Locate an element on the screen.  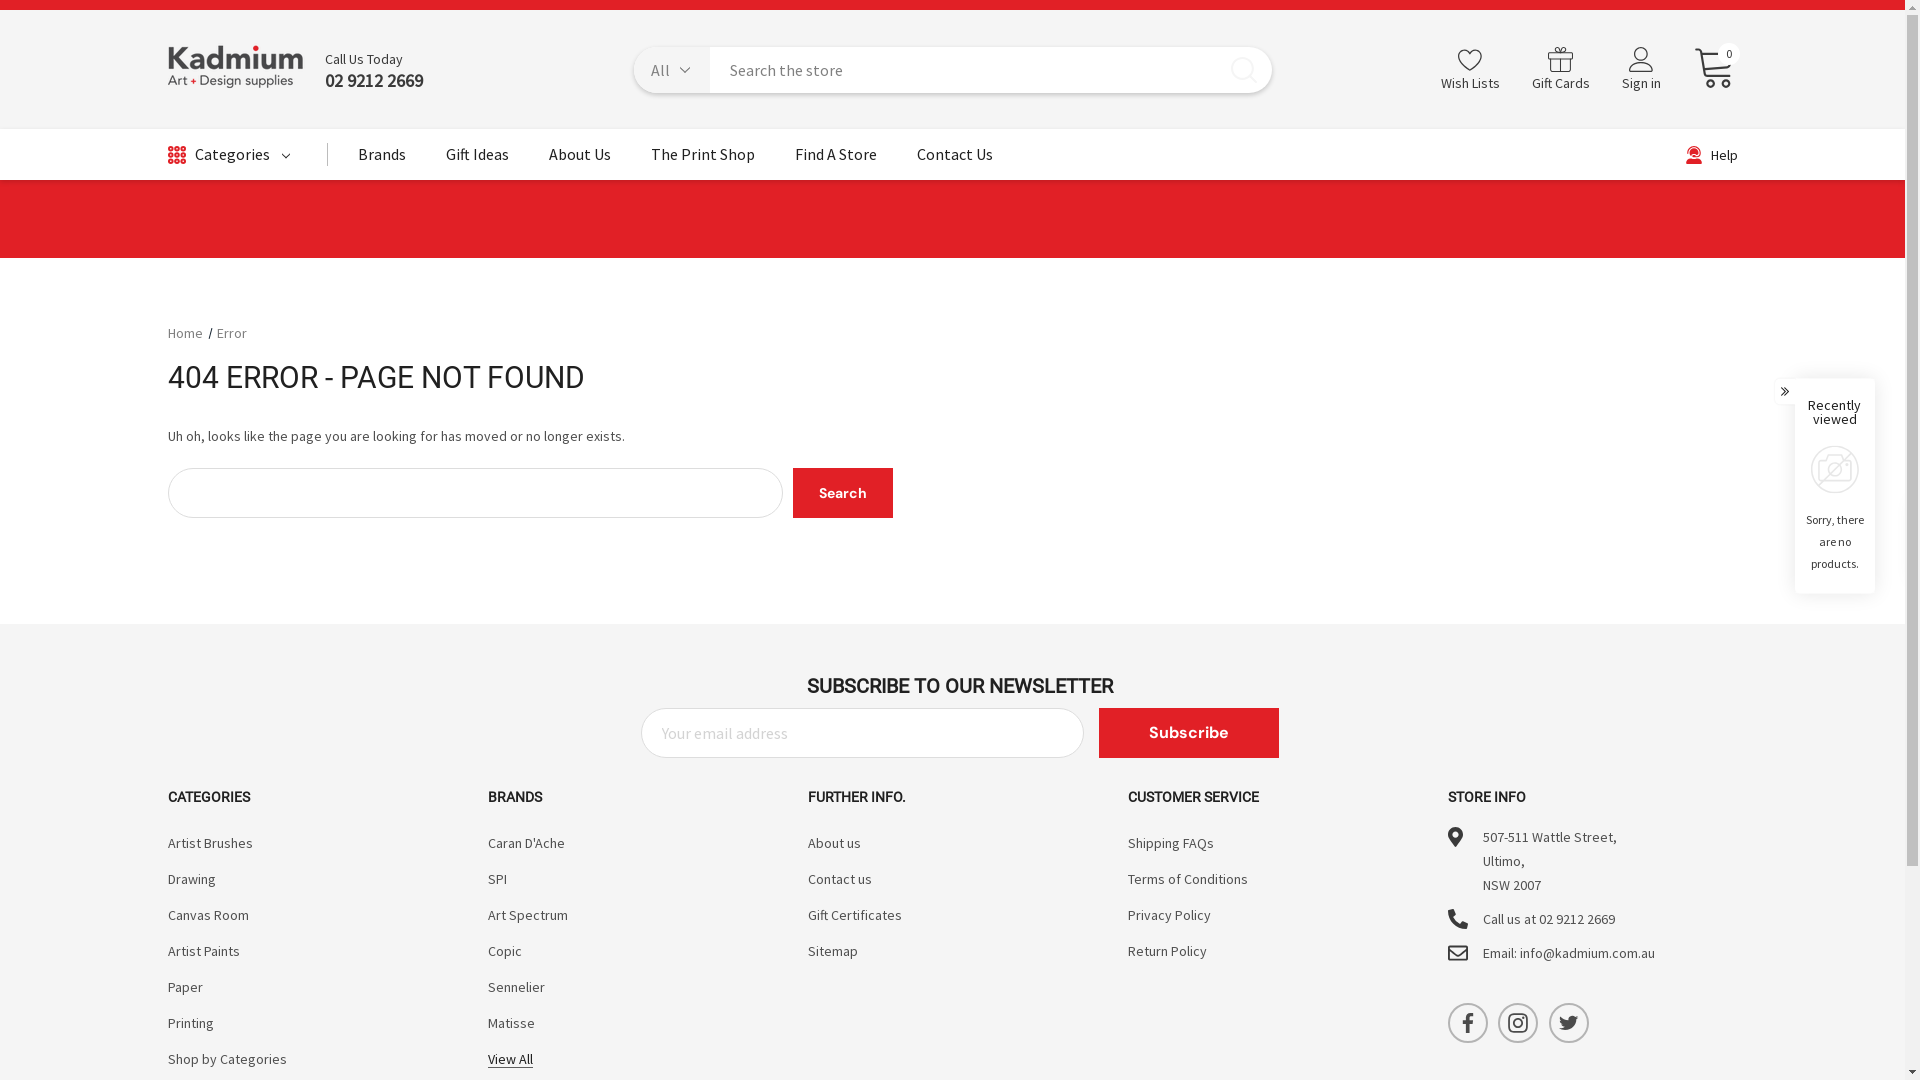
Wish Lists is located at coordinates (1470, 70).